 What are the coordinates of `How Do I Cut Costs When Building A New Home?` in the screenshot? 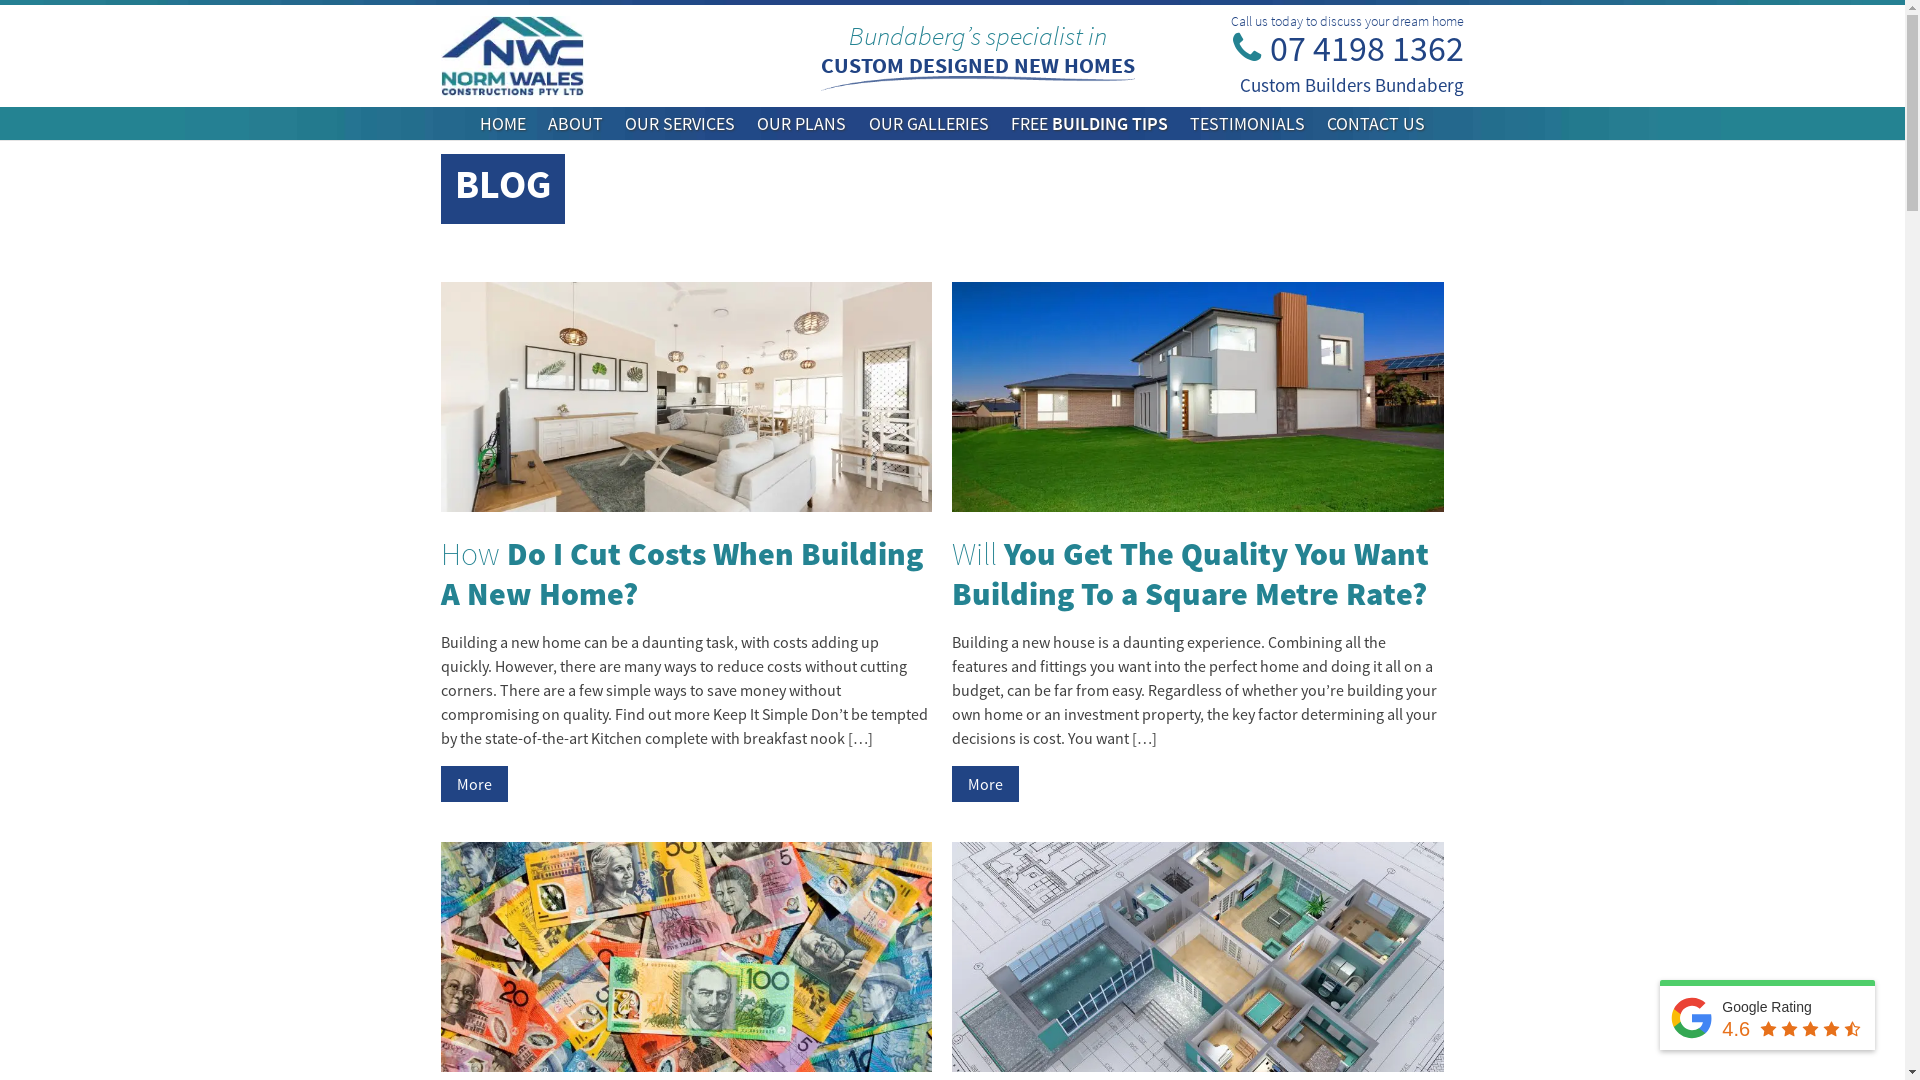 It's located at (681, 574).